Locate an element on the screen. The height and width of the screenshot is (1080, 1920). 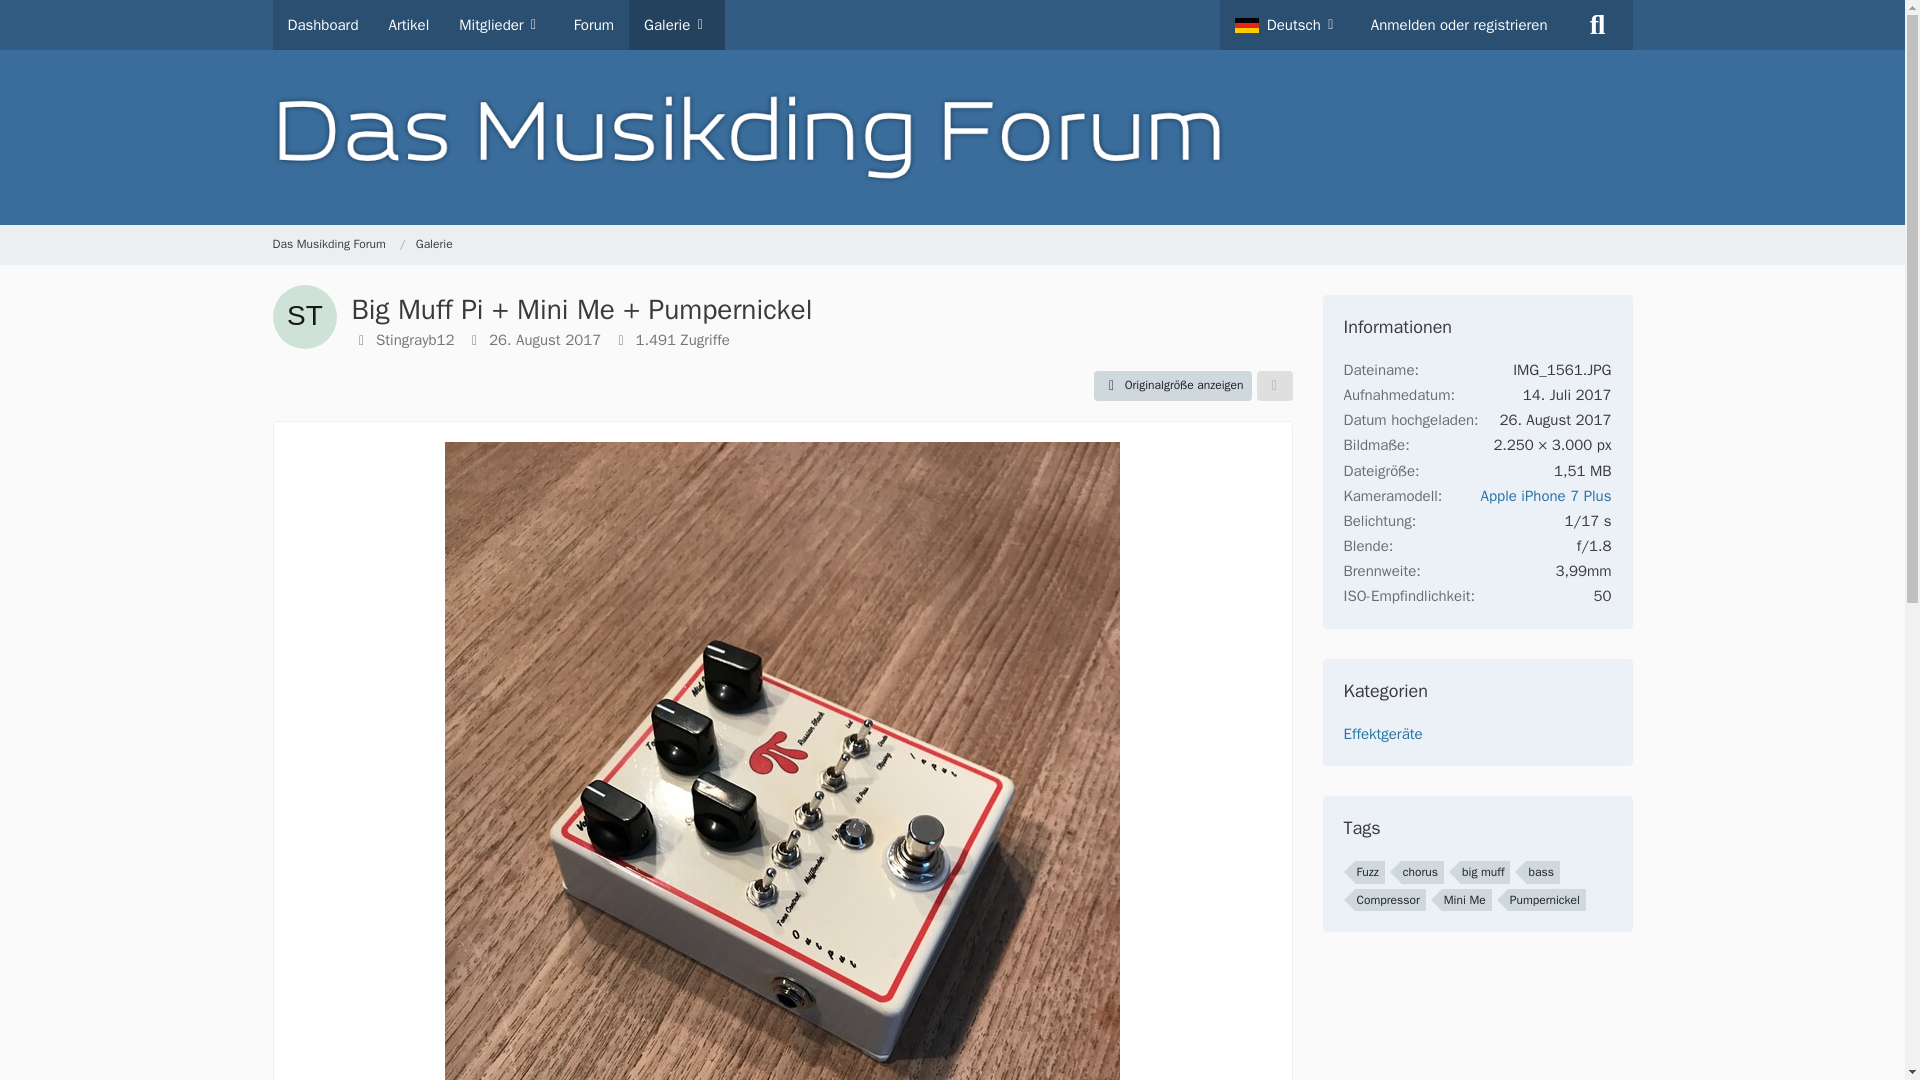
Das Musikding Forum is located at coordinates (338, 244).